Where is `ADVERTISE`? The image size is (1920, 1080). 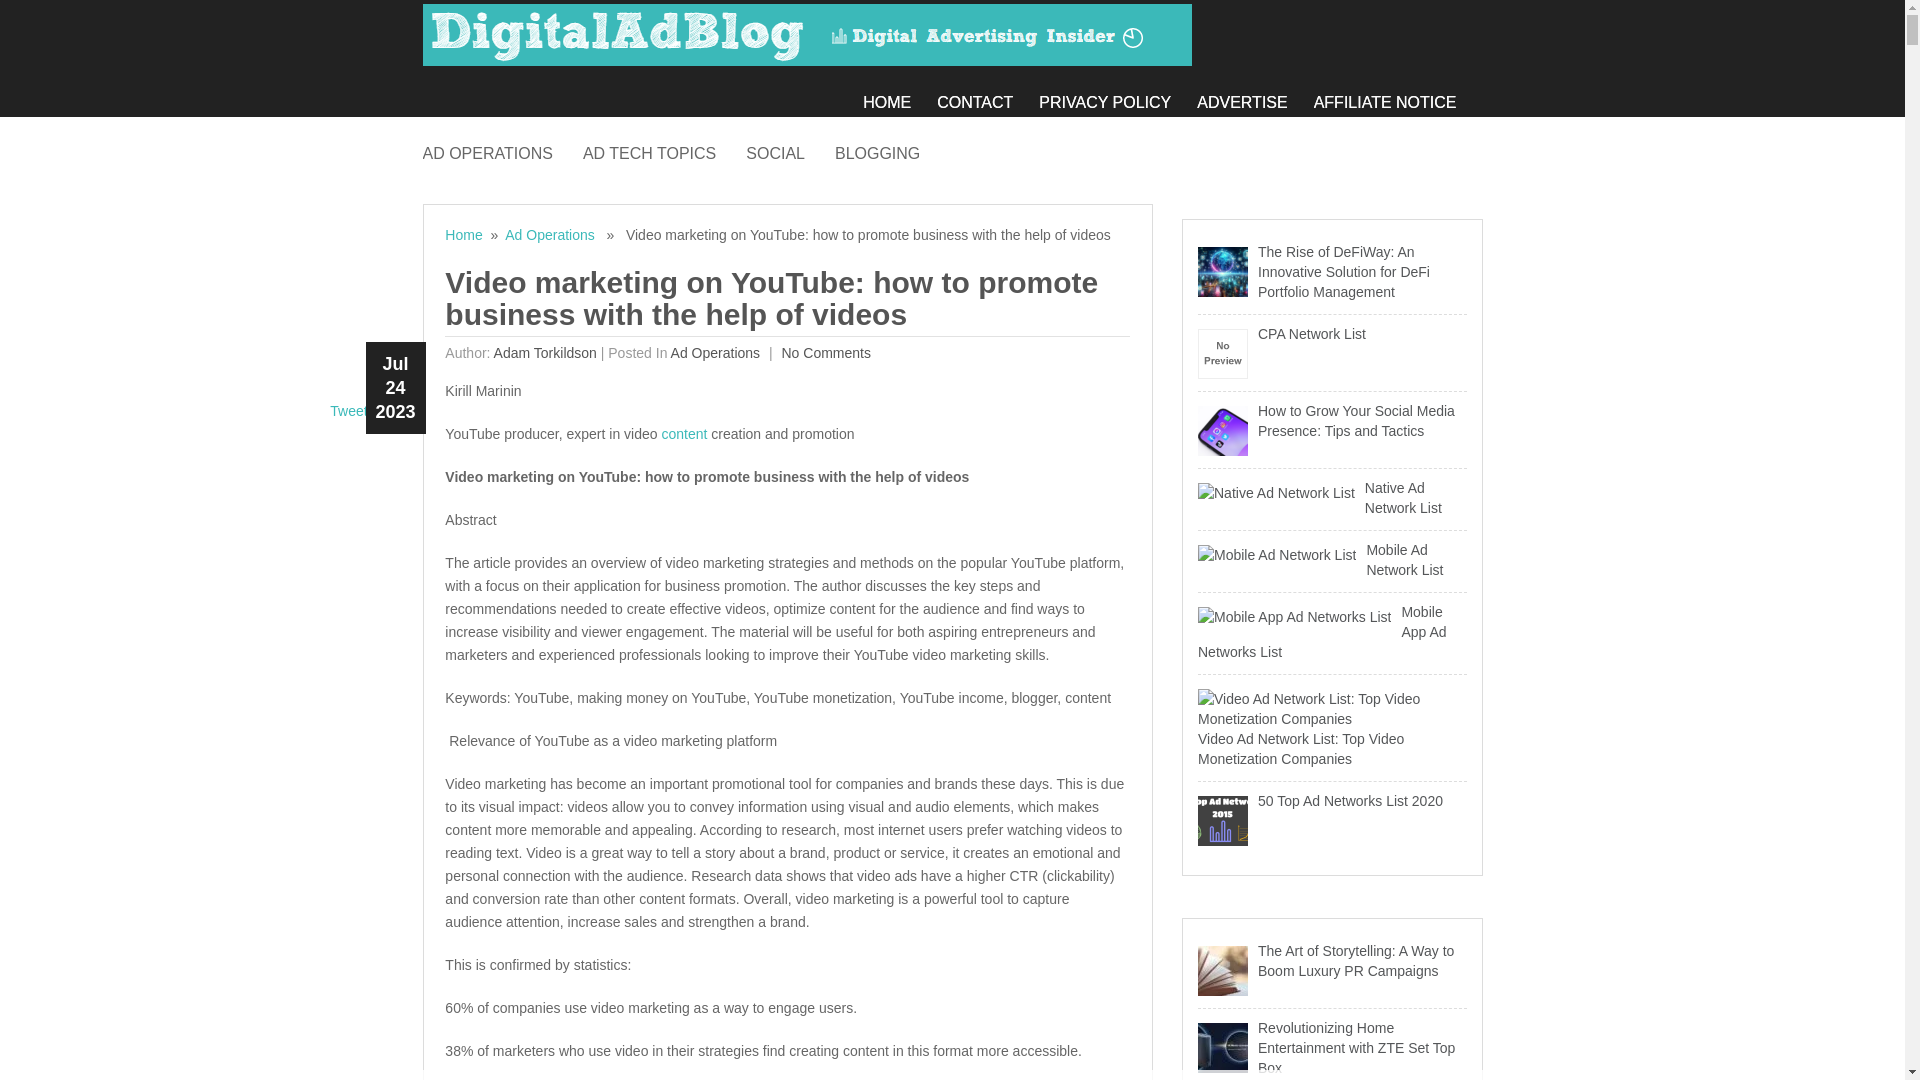
ADVERTISE is located at coordinates (1254, 96).